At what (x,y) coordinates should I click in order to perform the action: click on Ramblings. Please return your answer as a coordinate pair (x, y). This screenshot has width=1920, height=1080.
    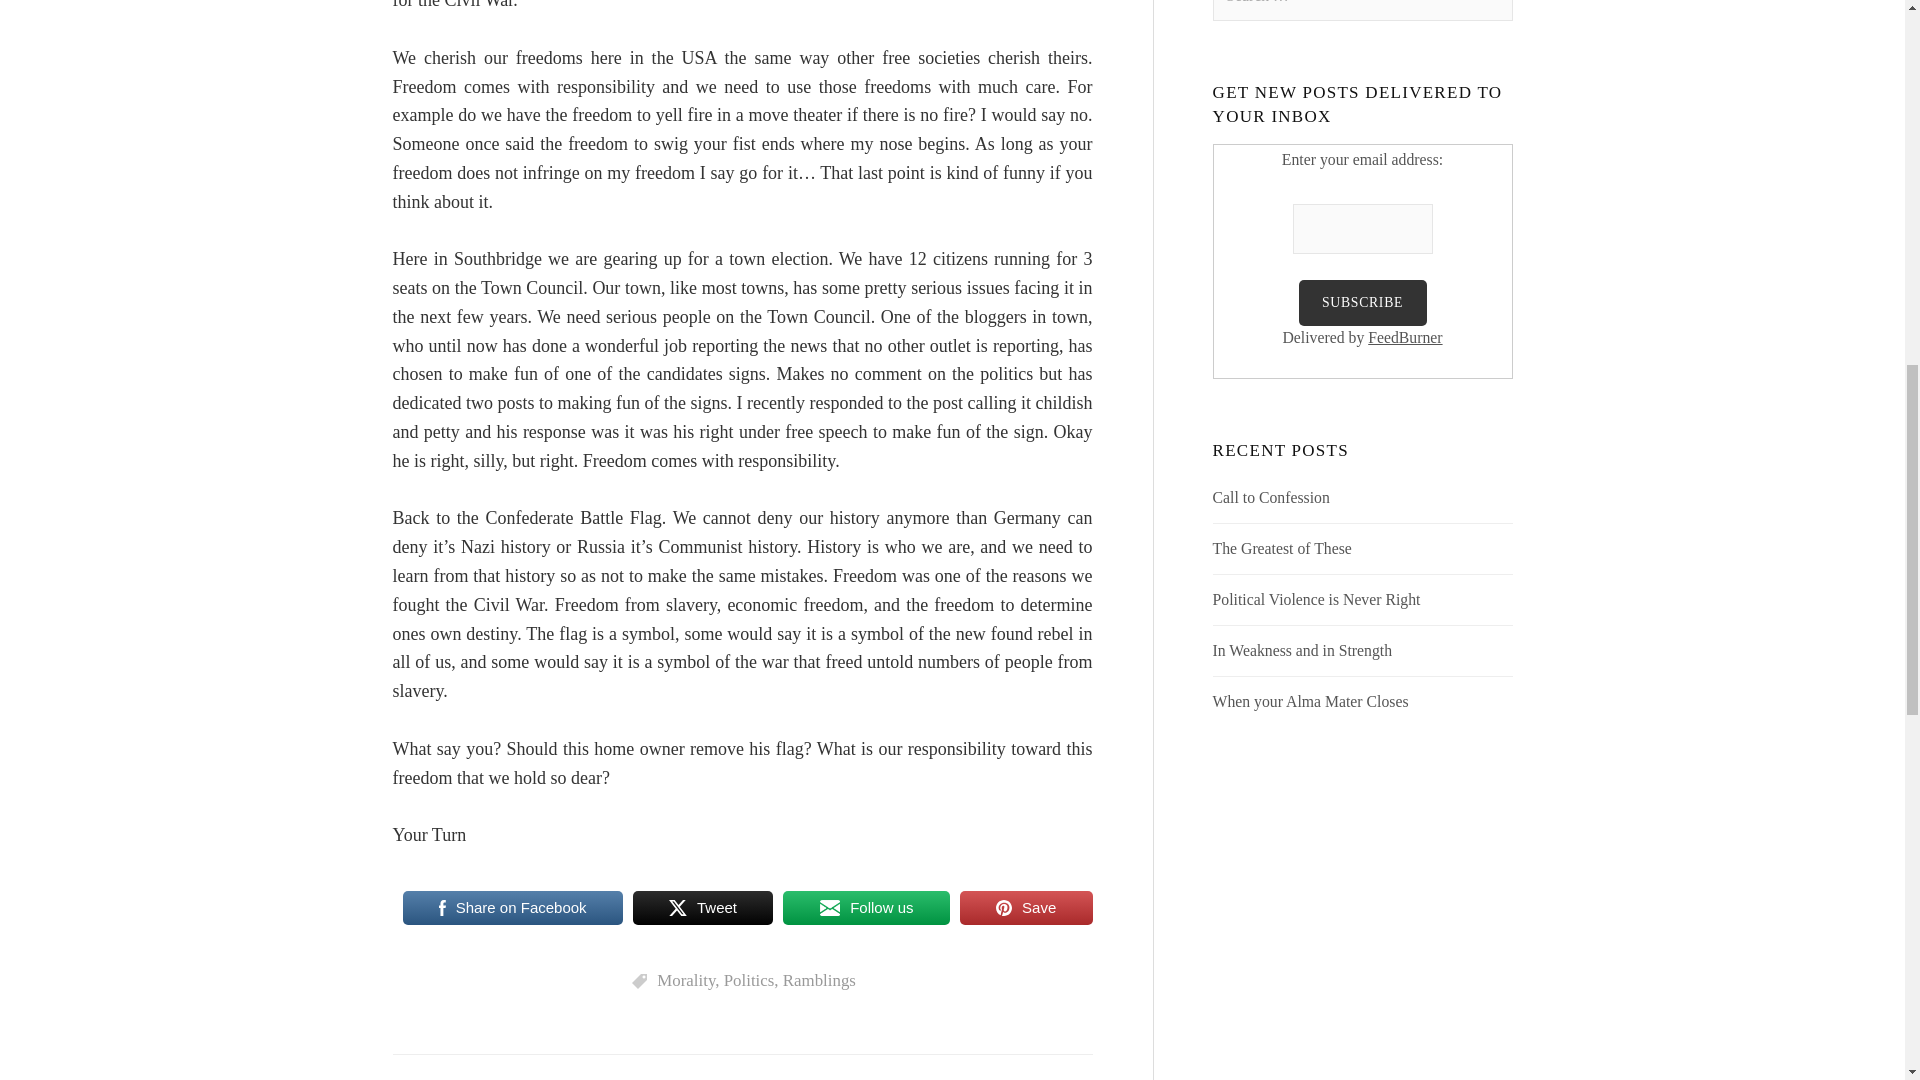
    Looking at the image, I should click on (820, 980).